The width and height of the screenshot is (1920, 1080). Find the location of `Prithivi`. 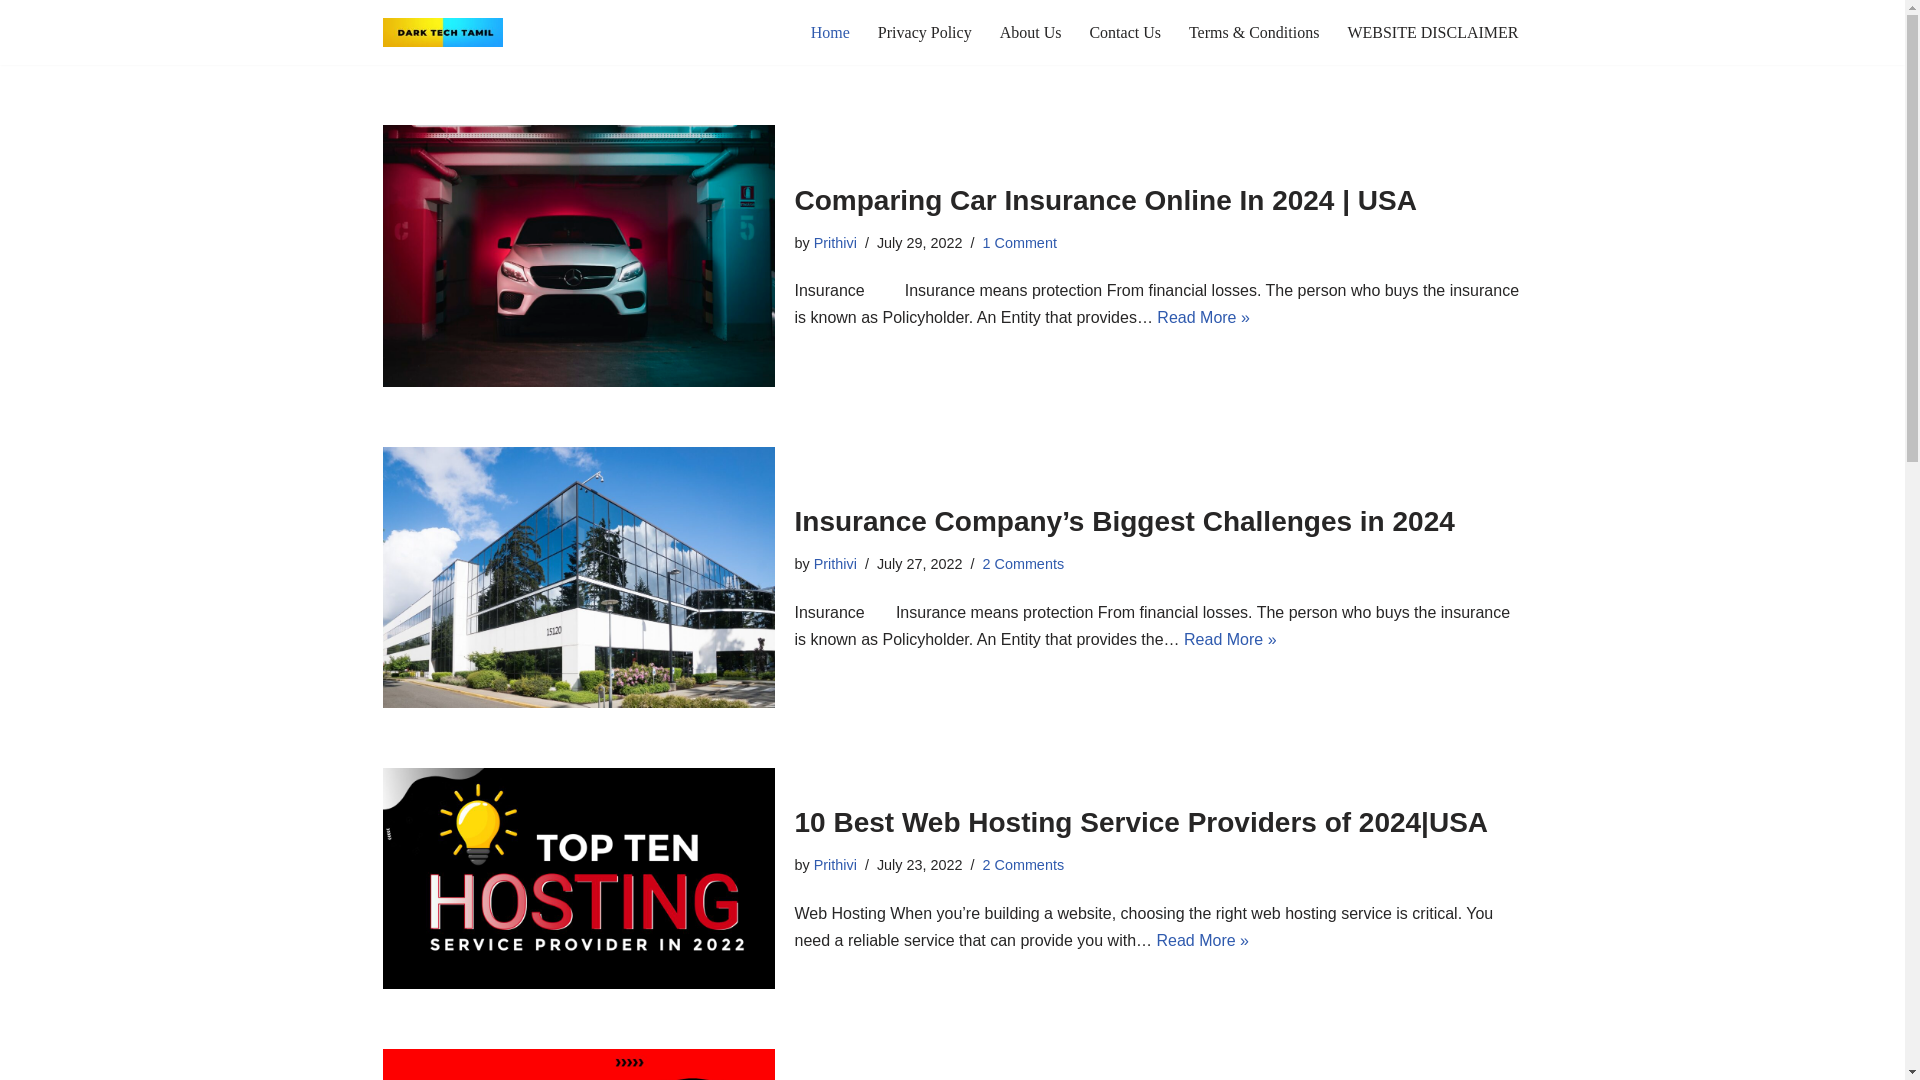

Prithivi is located at coordinates (835, 564).